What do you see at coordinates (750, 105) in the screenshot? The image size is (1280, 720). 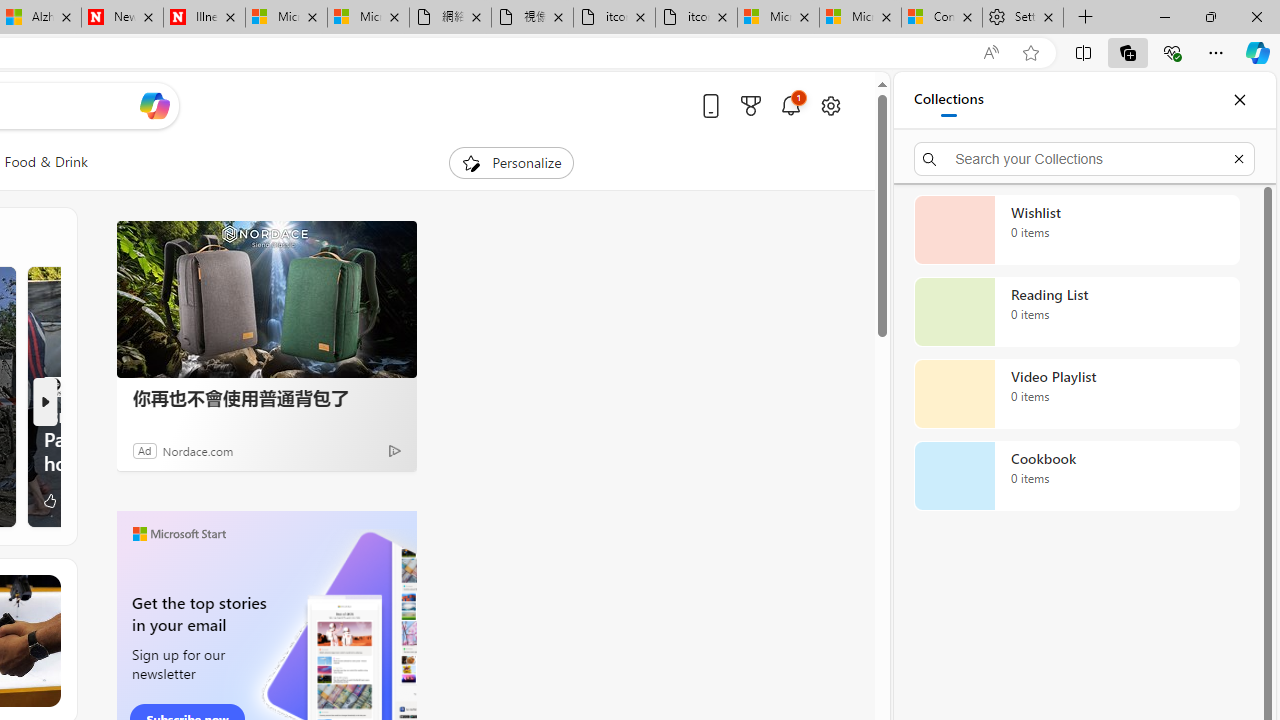 I see `Microsoft rewards` at bounding box center [750, 105].